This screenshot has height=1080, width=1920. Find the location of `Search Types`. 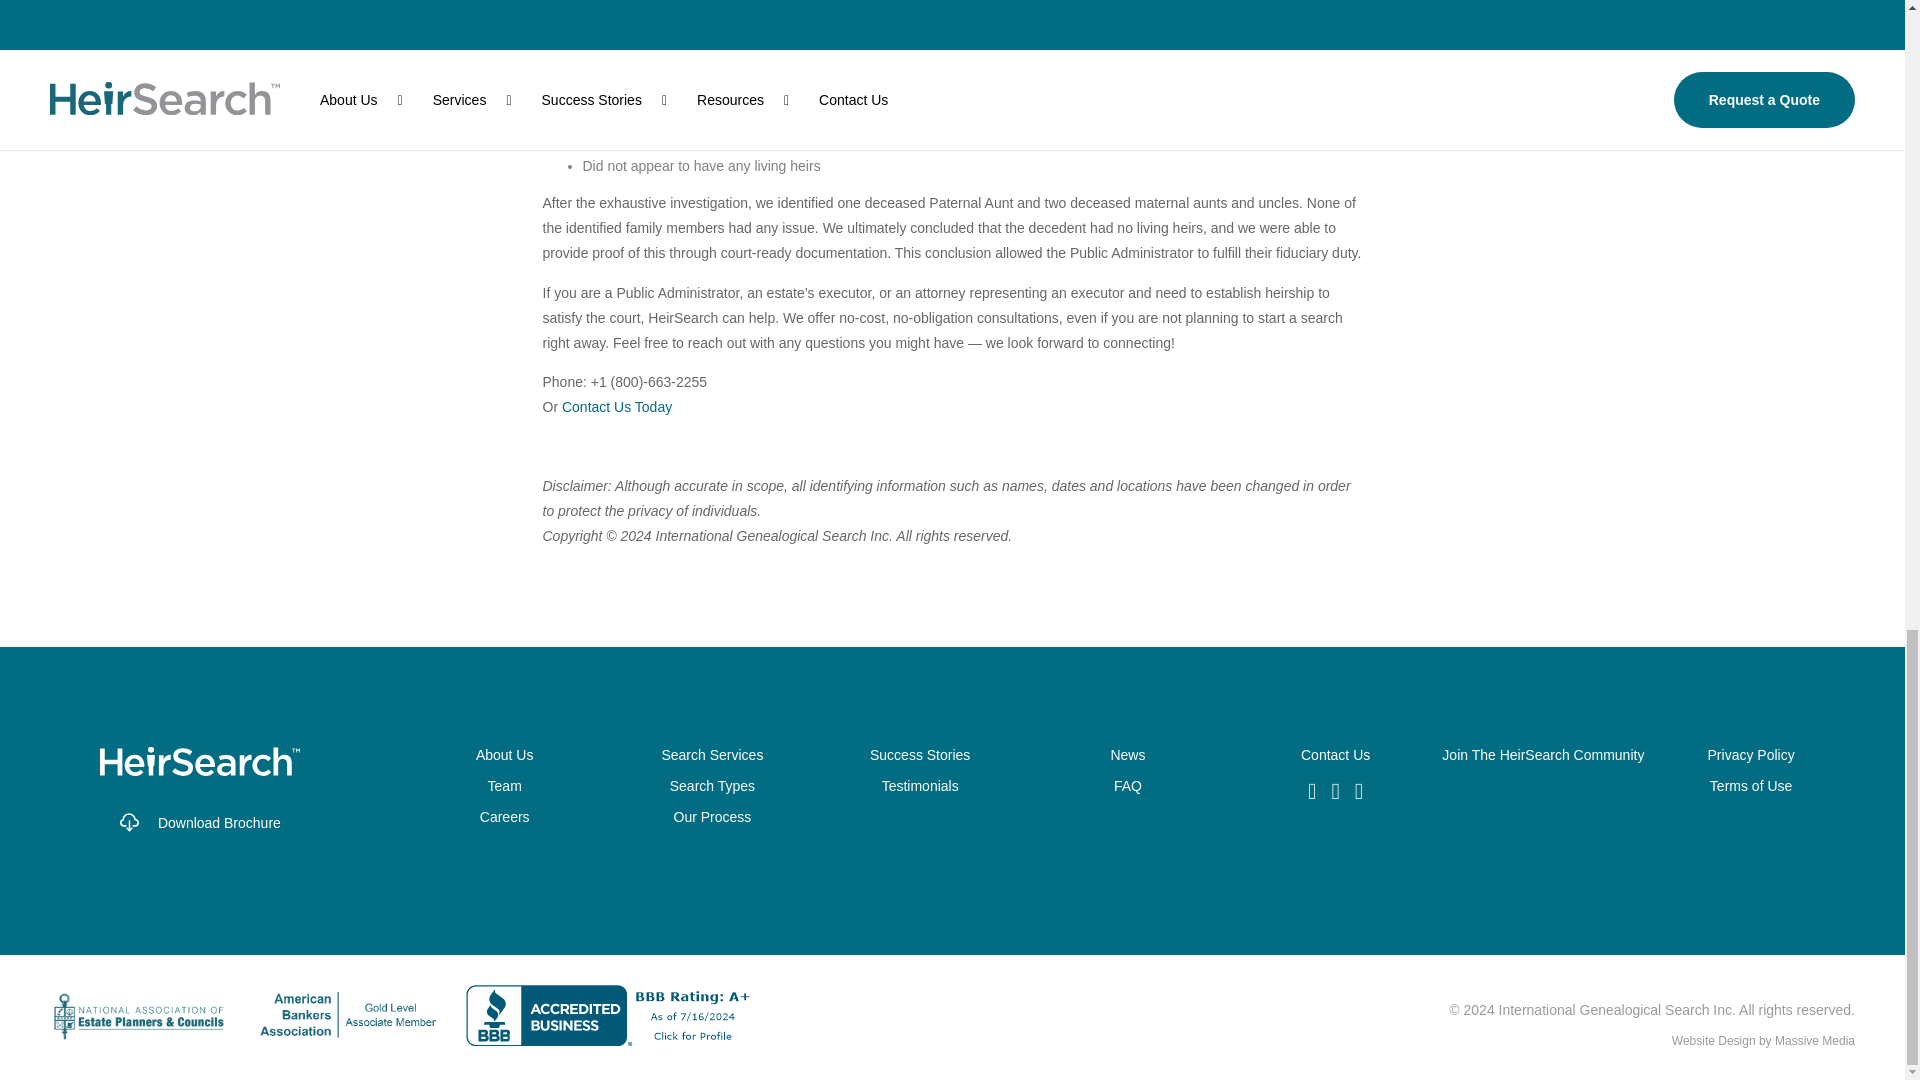

Search Types is located at coordinates (712, 785).